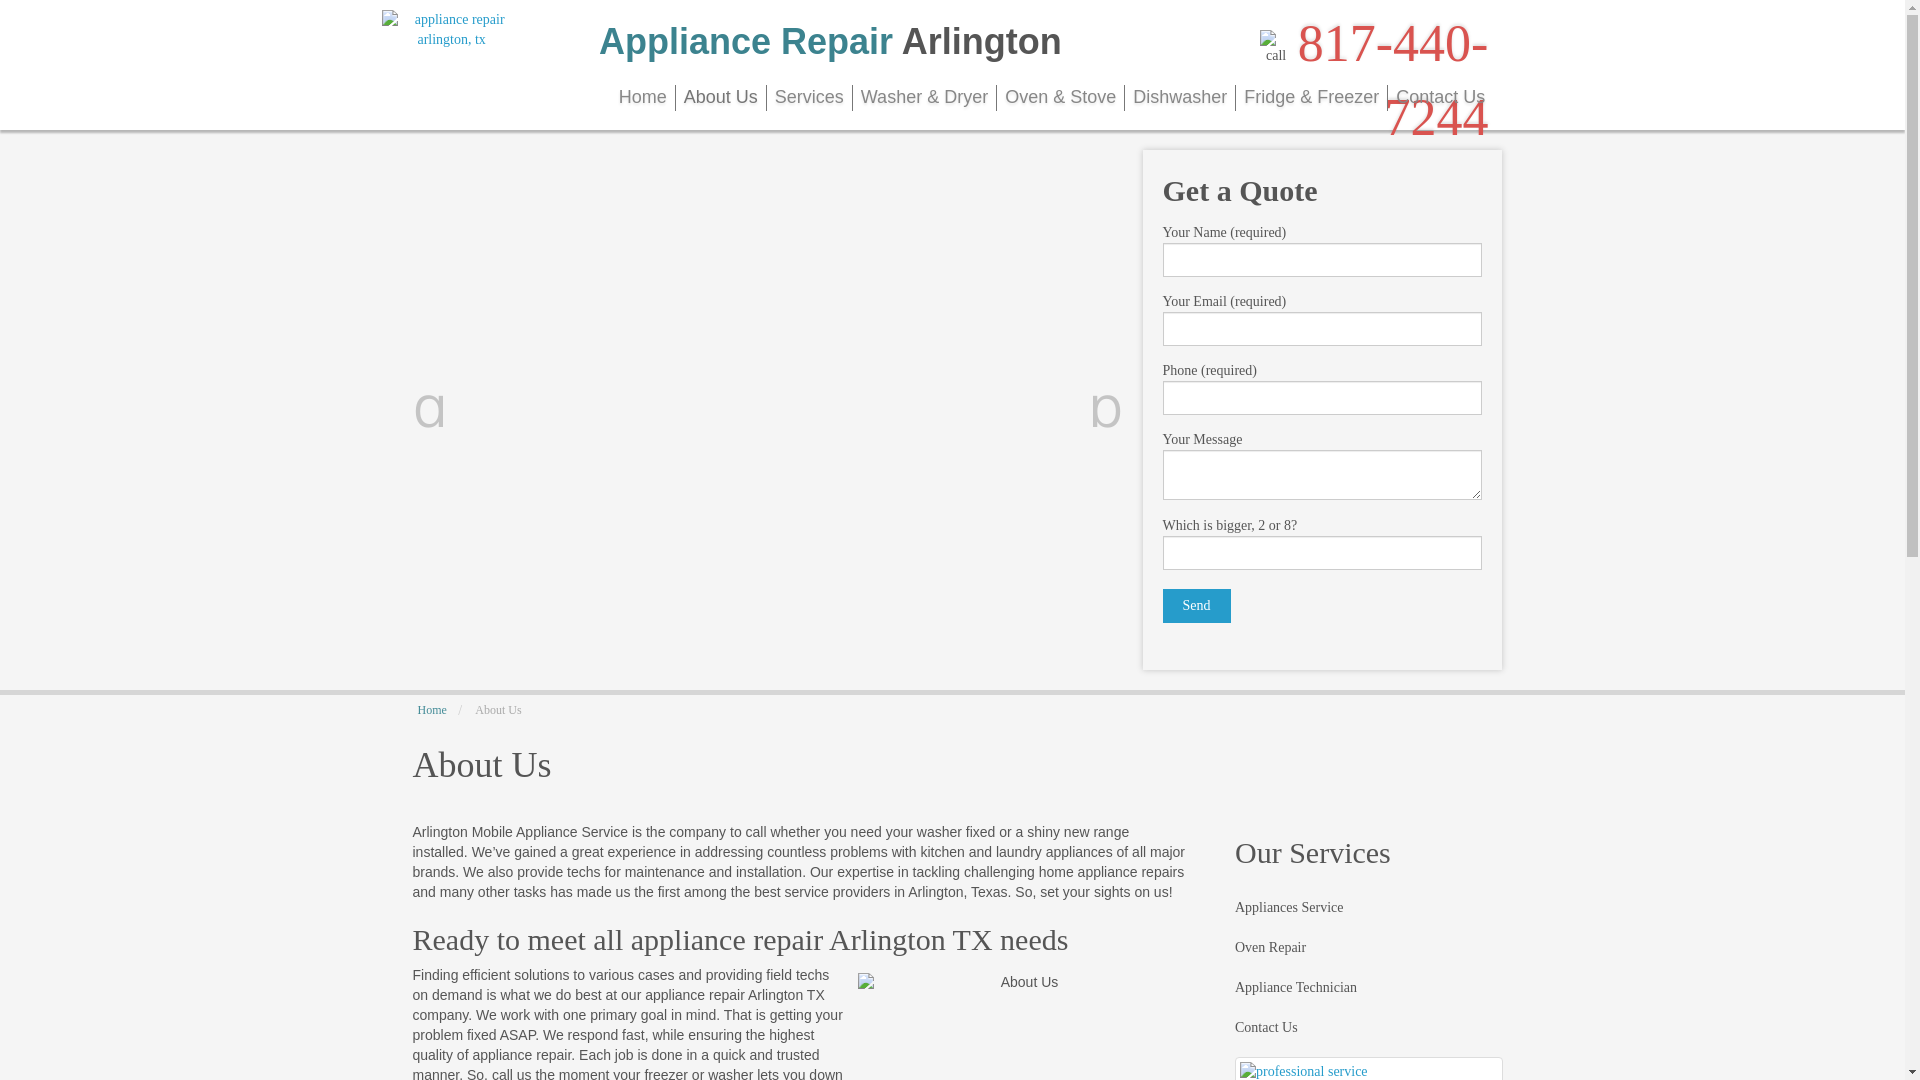 The height and width of the screenshot is (1080, 1920). Describe the element at coordinates (1266, 1027) in the screenshot. I see `Contact Us` at that location.